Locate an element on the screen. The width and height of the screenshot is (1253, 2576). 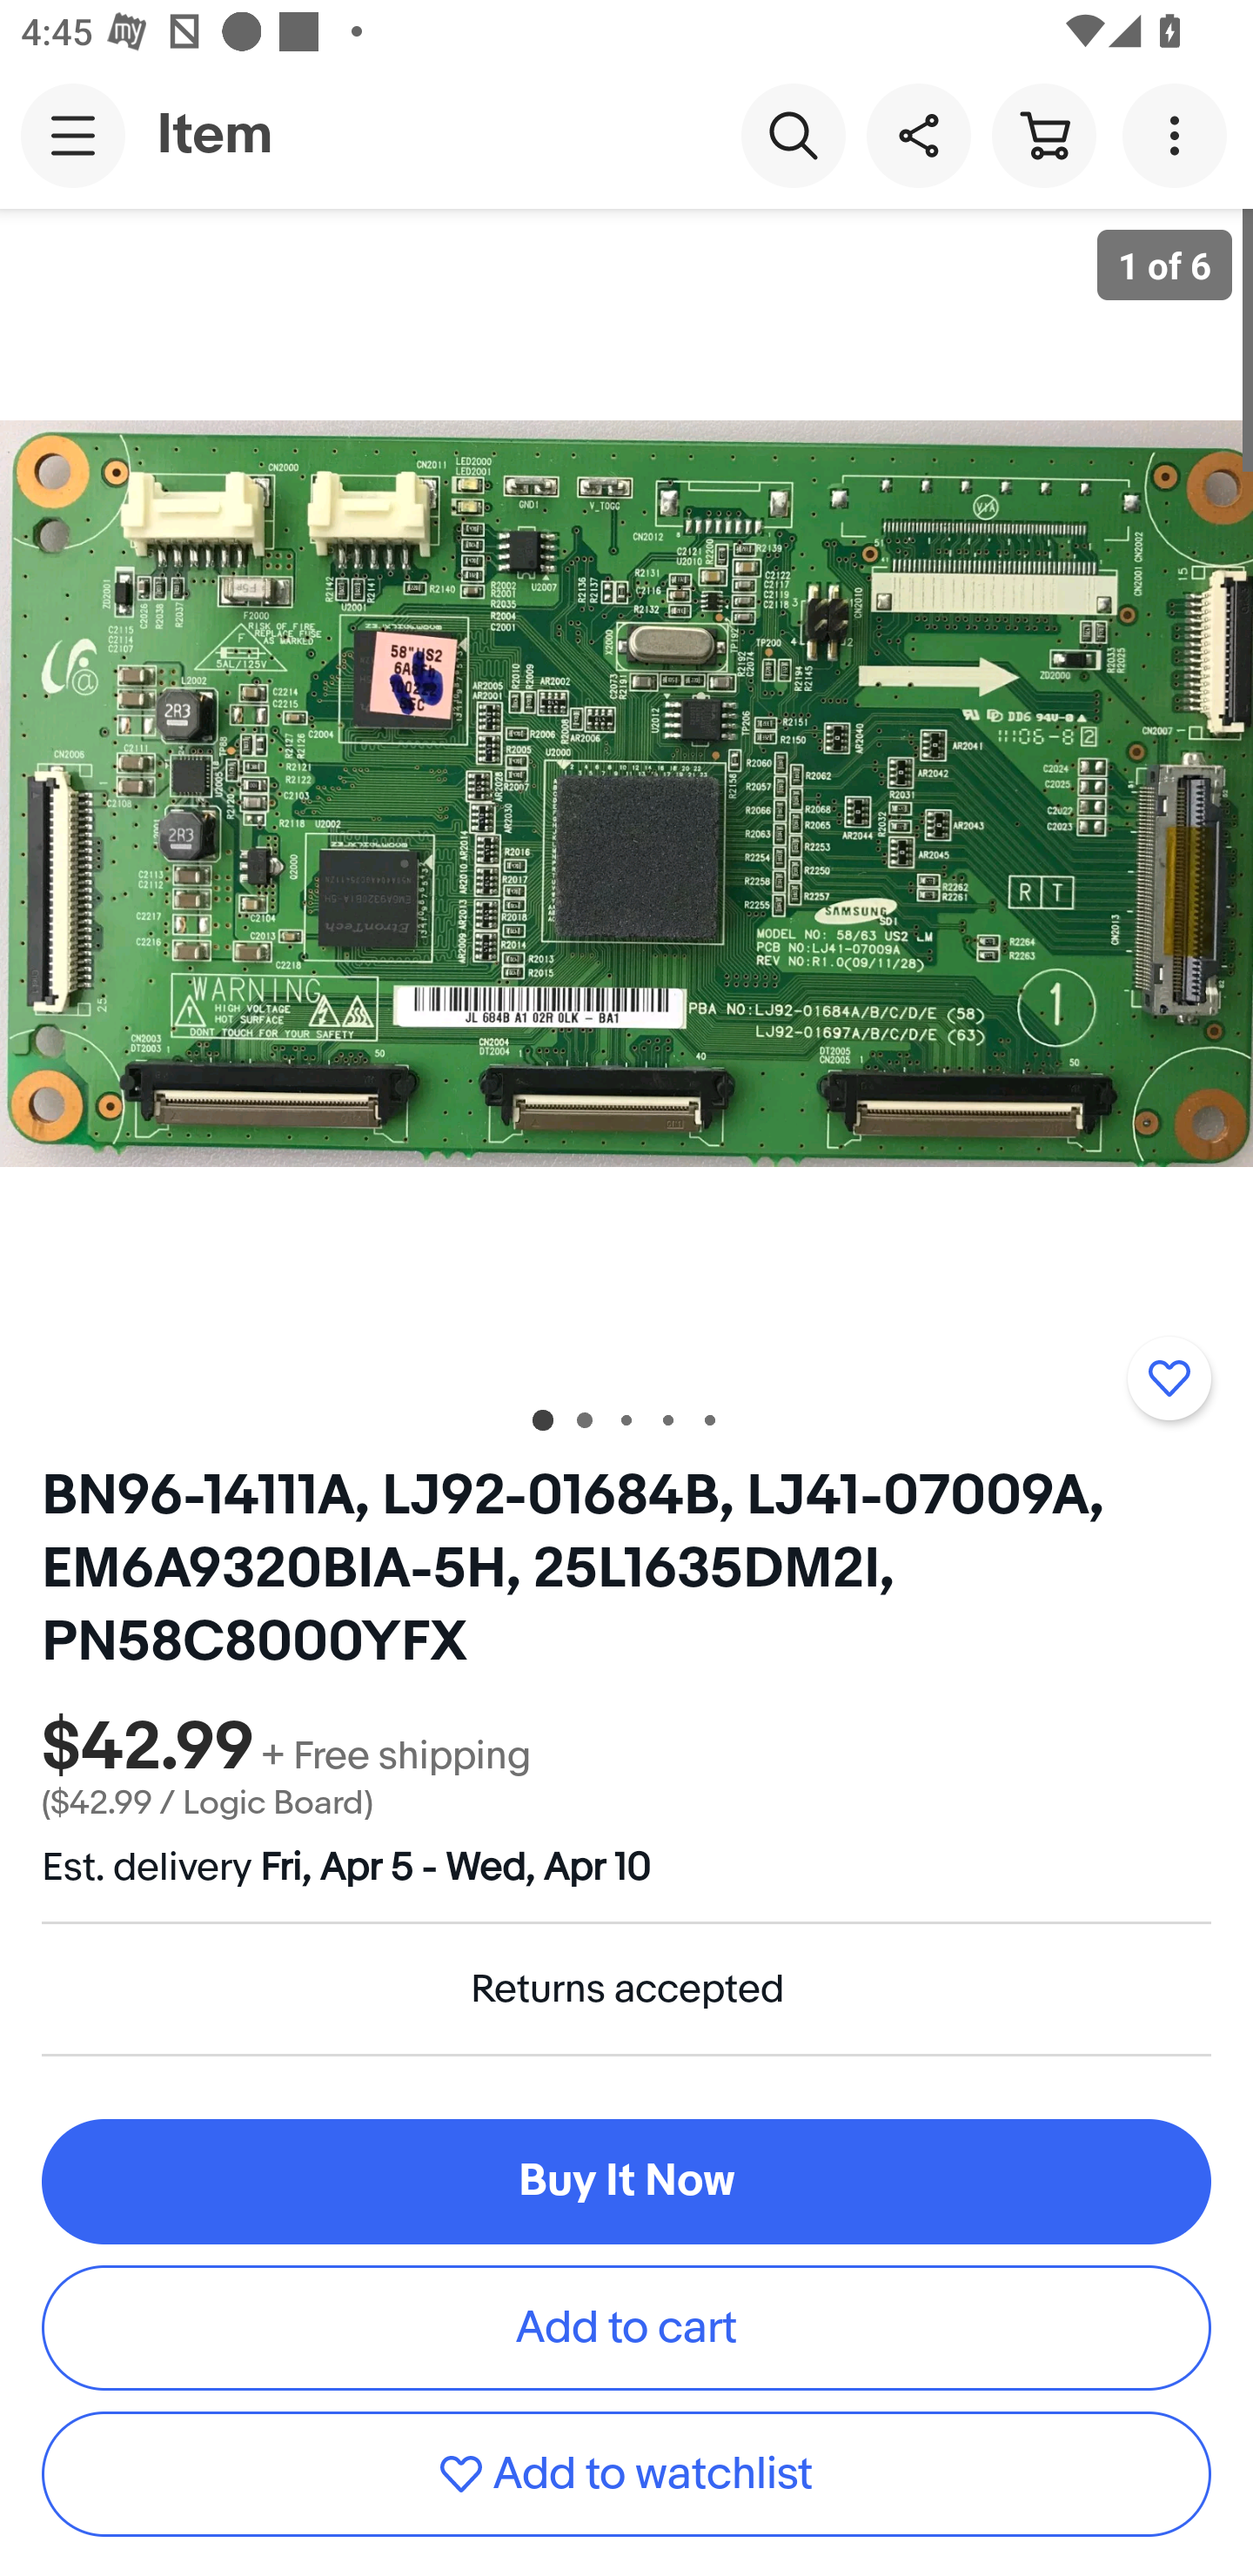
Search is located at coordinates (793, 134).